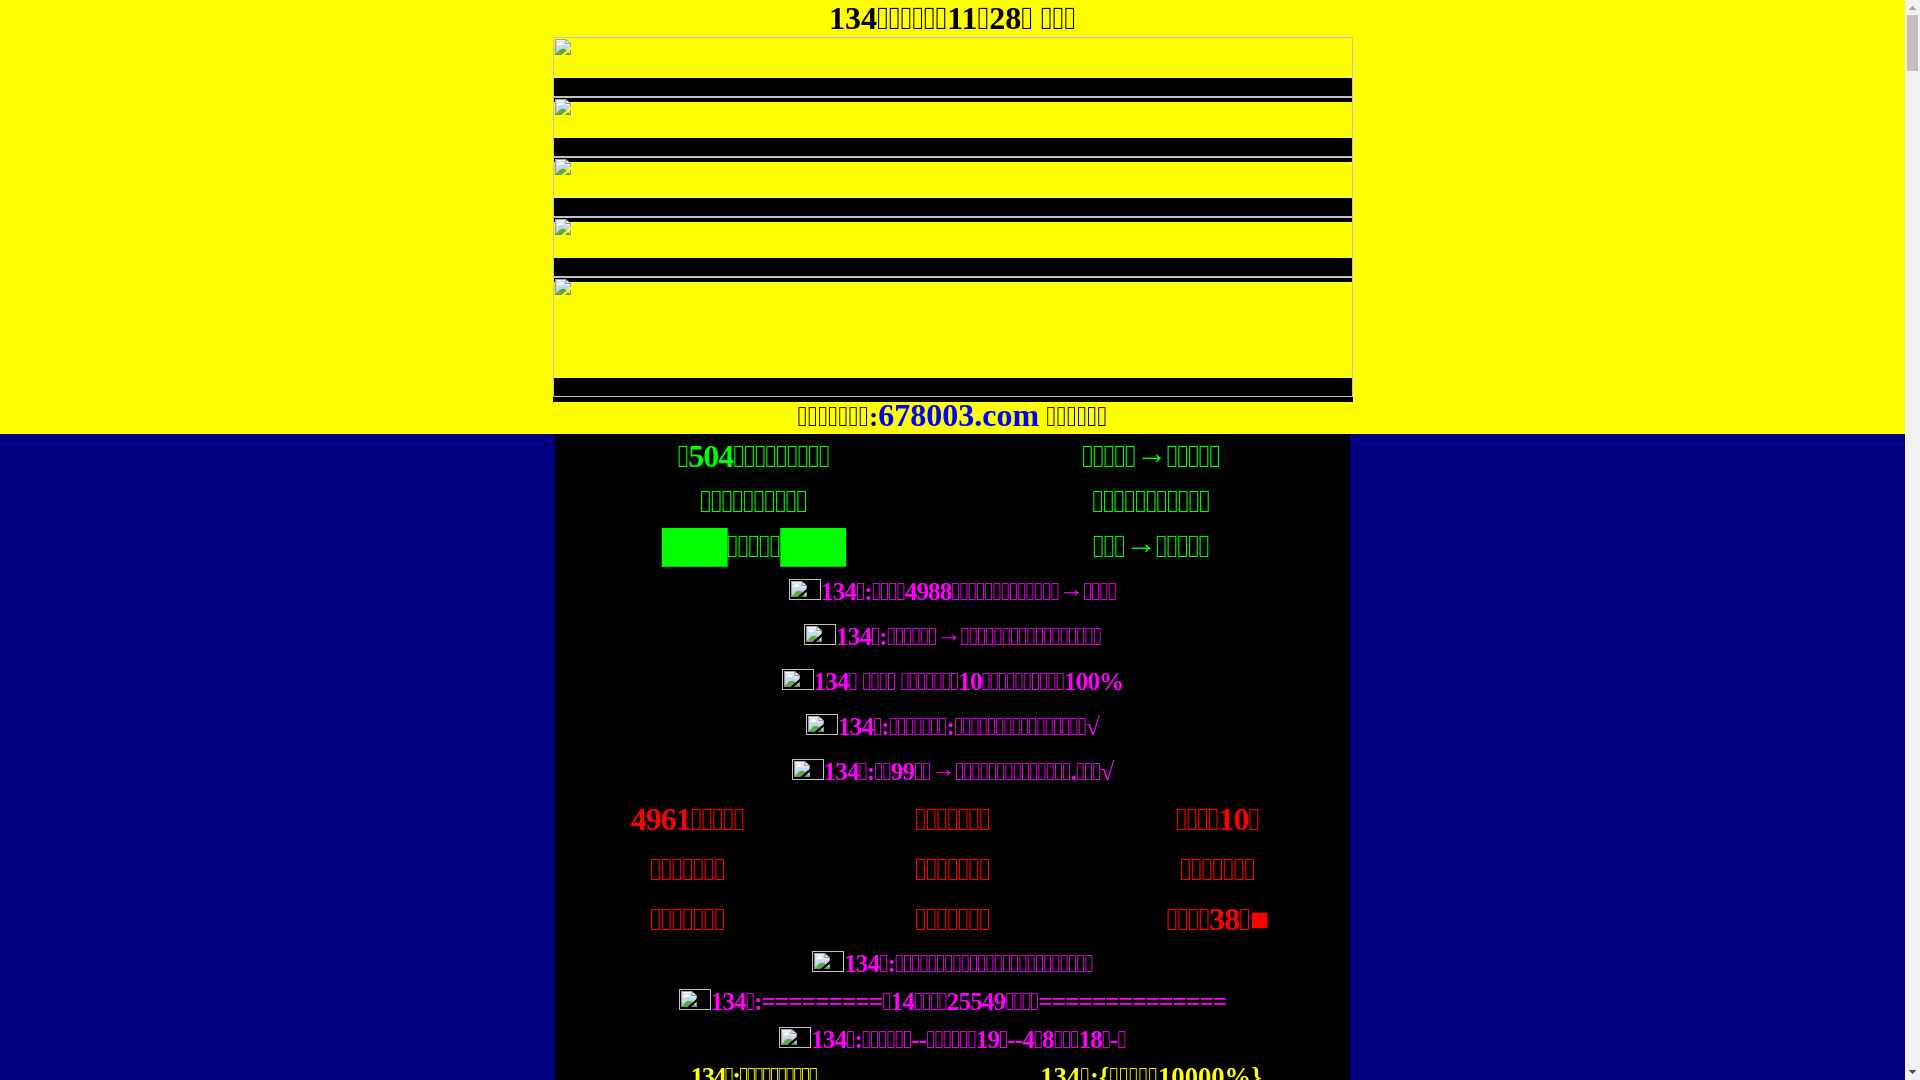 The image size is (1920, 1080). What do you see at coordinates (952, 270) in the screenshot?
I see `7.27` at bounding box center [952, 270].